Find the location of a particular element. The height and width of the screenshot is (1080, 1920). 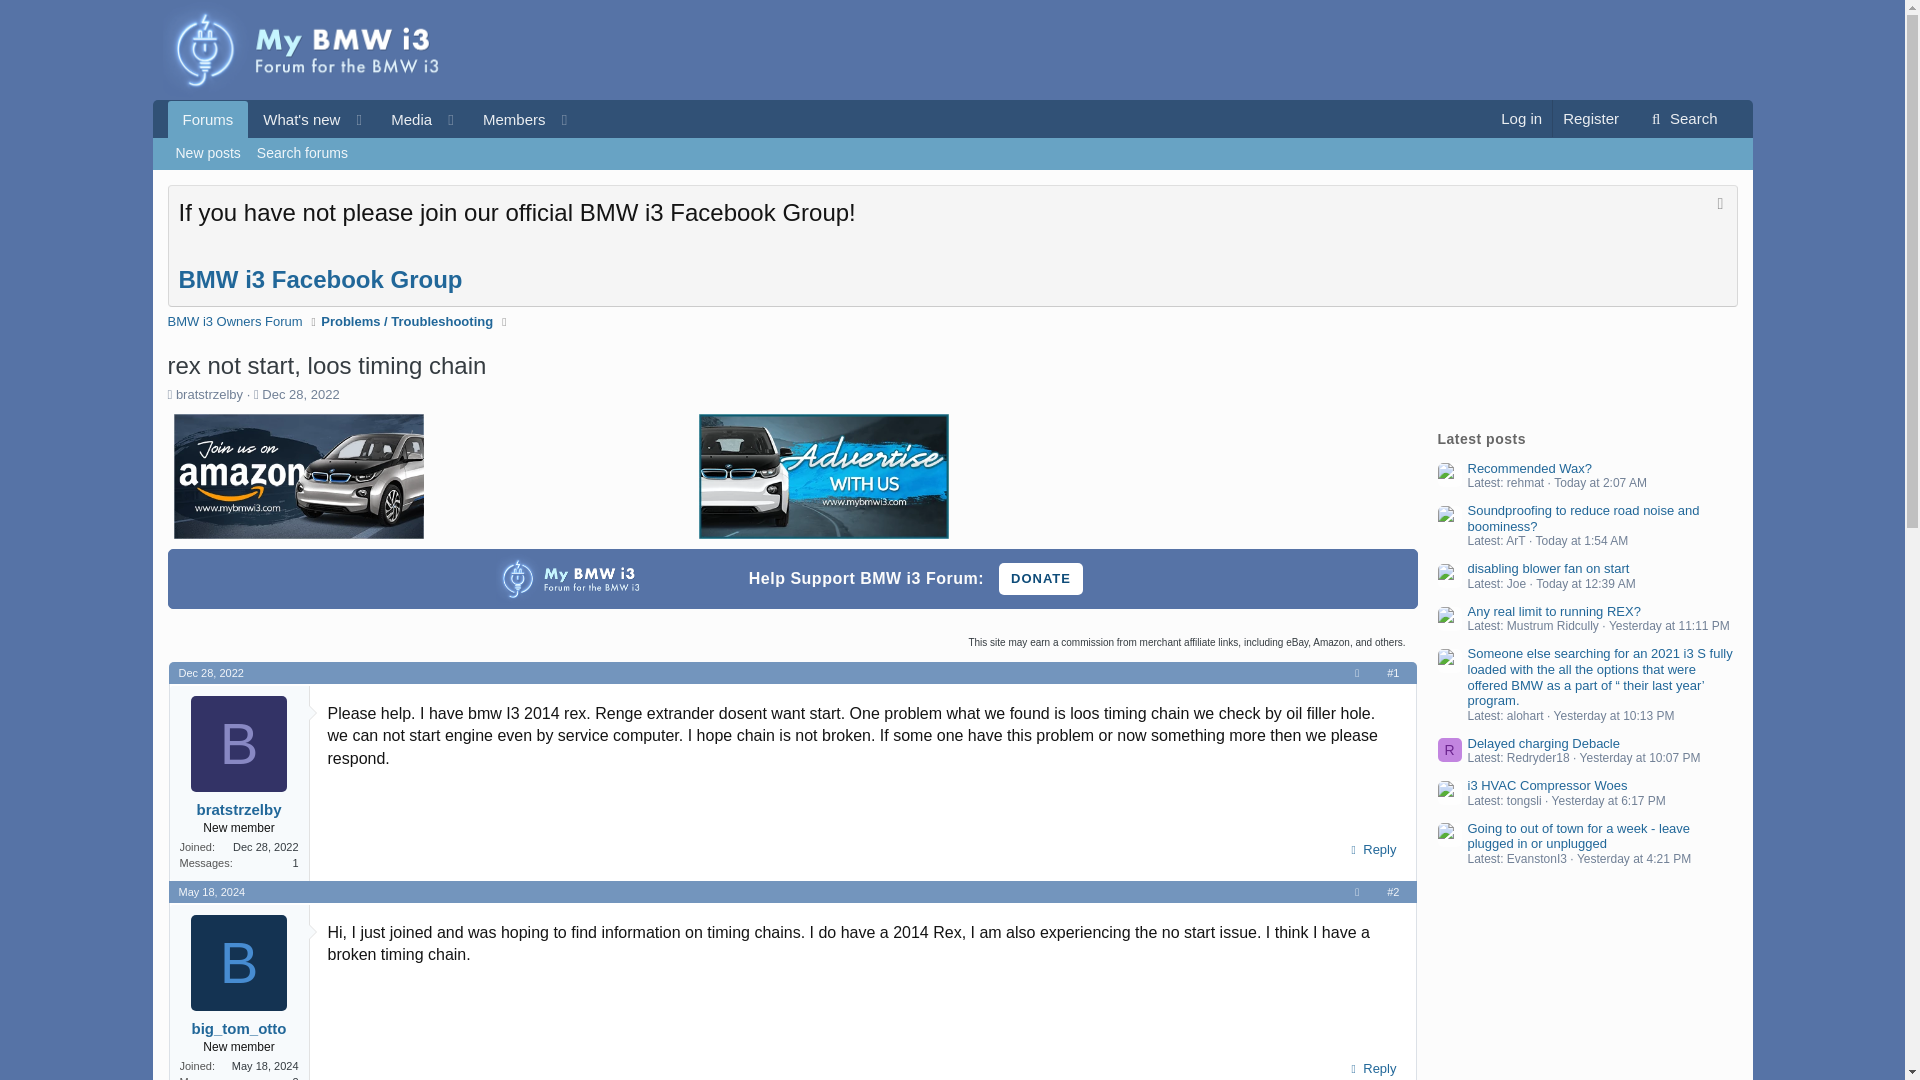

Search is located at coordinates (404, 120).